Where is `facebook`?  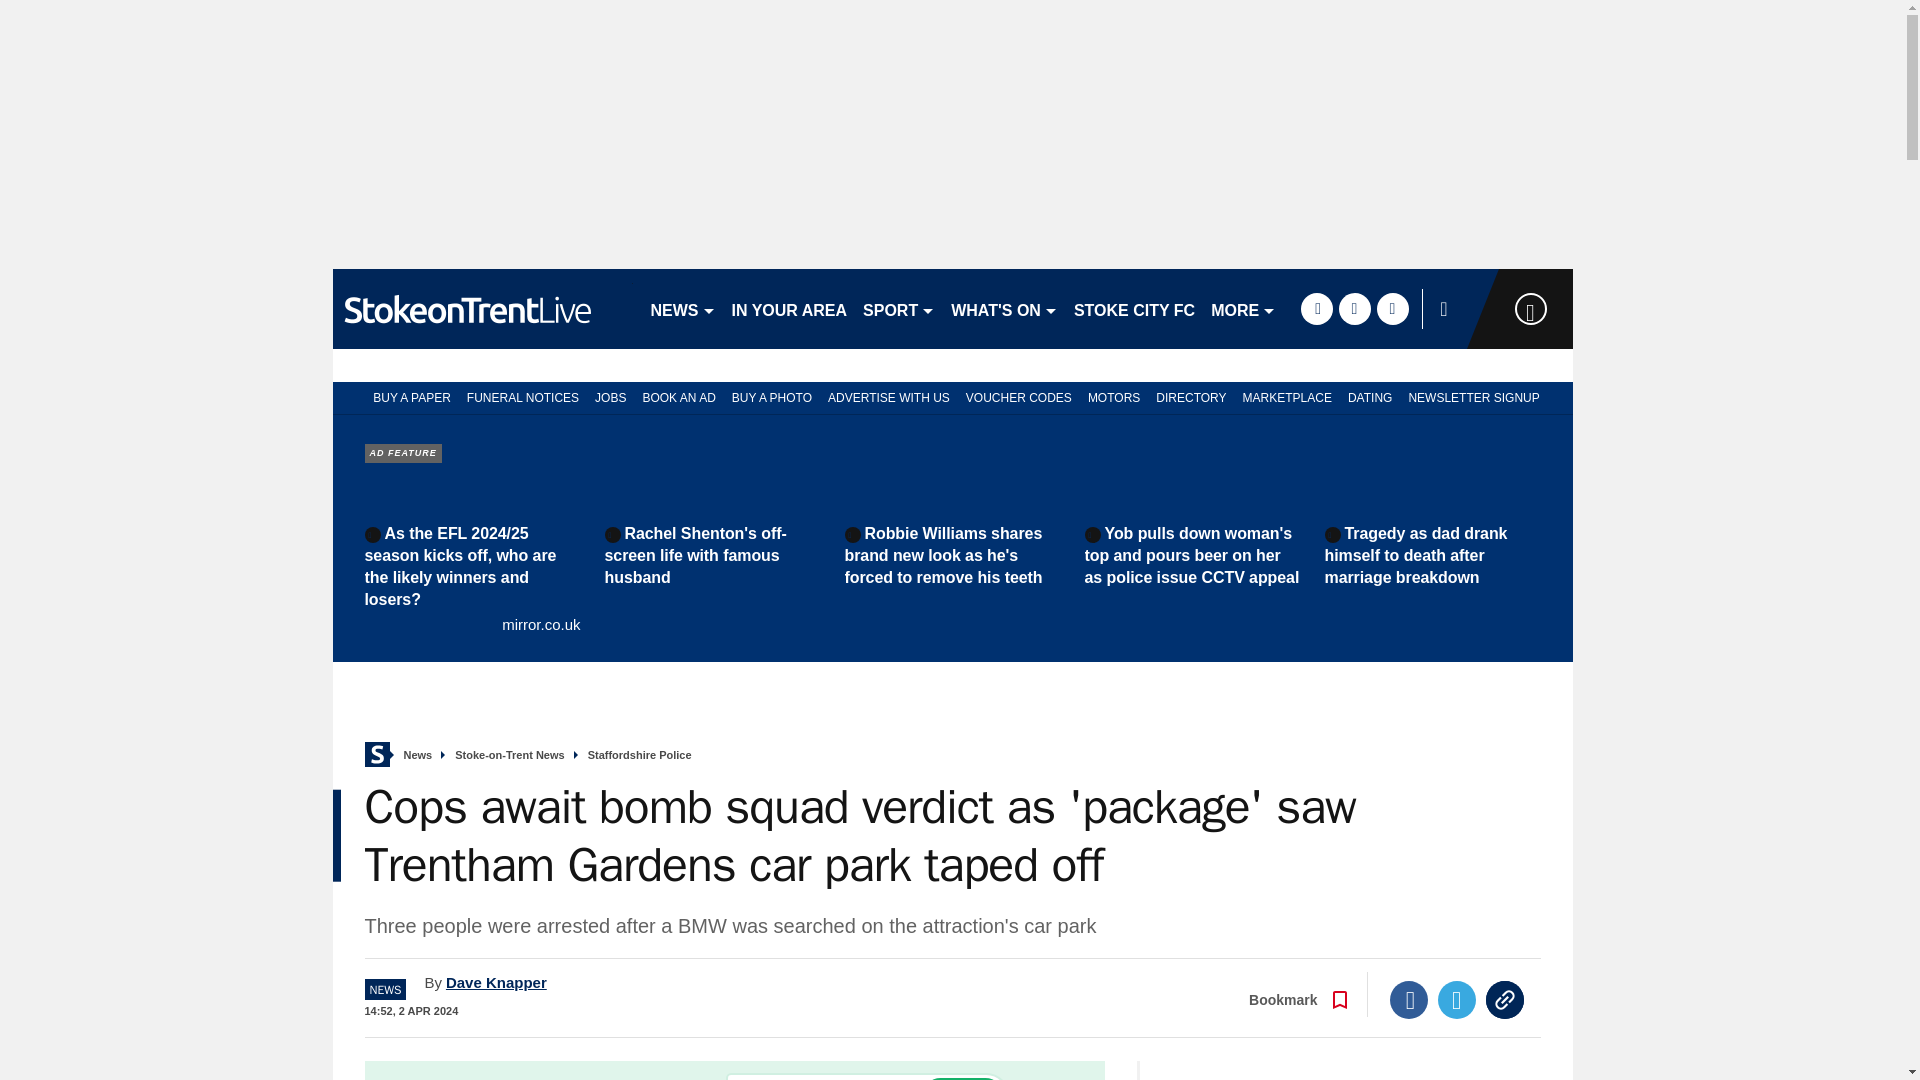
facebook is located at coordinates (1316, 308).